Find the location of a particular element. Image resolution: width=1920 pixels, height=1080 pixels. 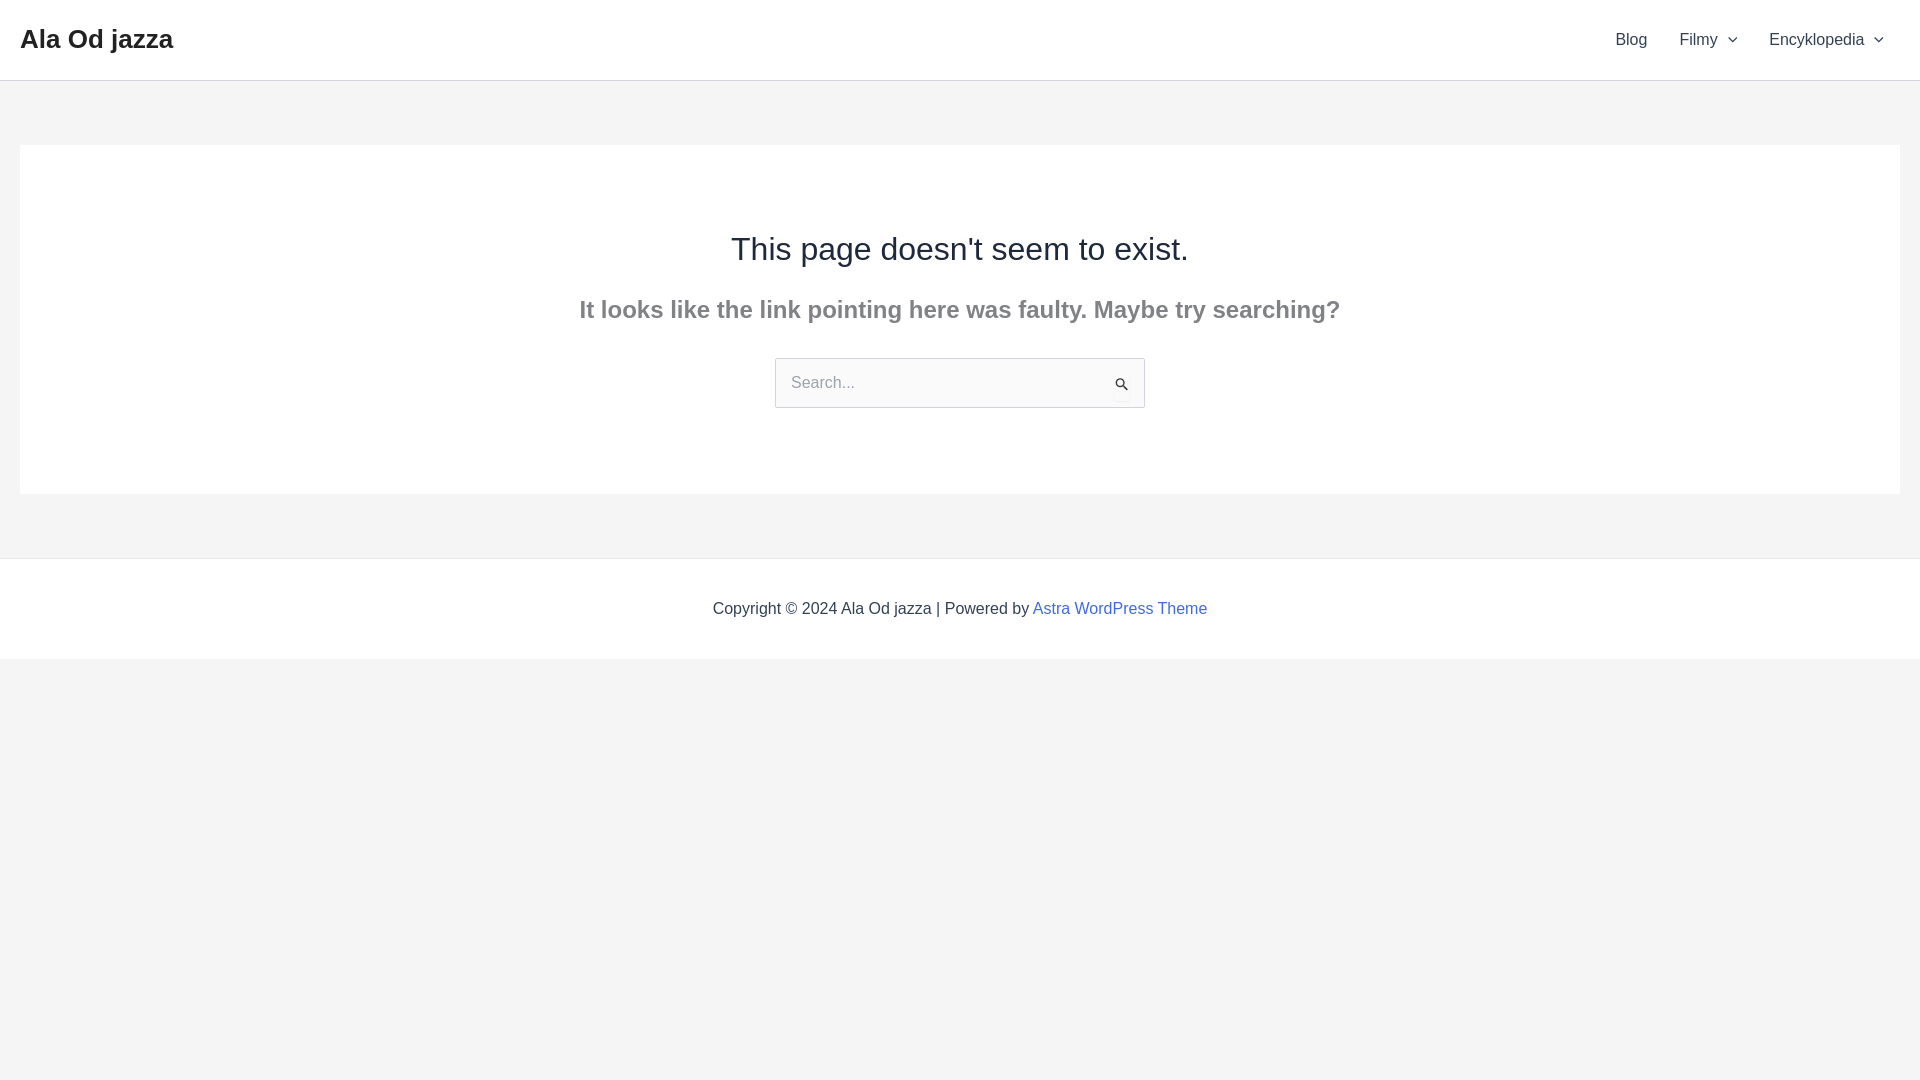

Encyklopedia is located at coordinates (1826, 40).